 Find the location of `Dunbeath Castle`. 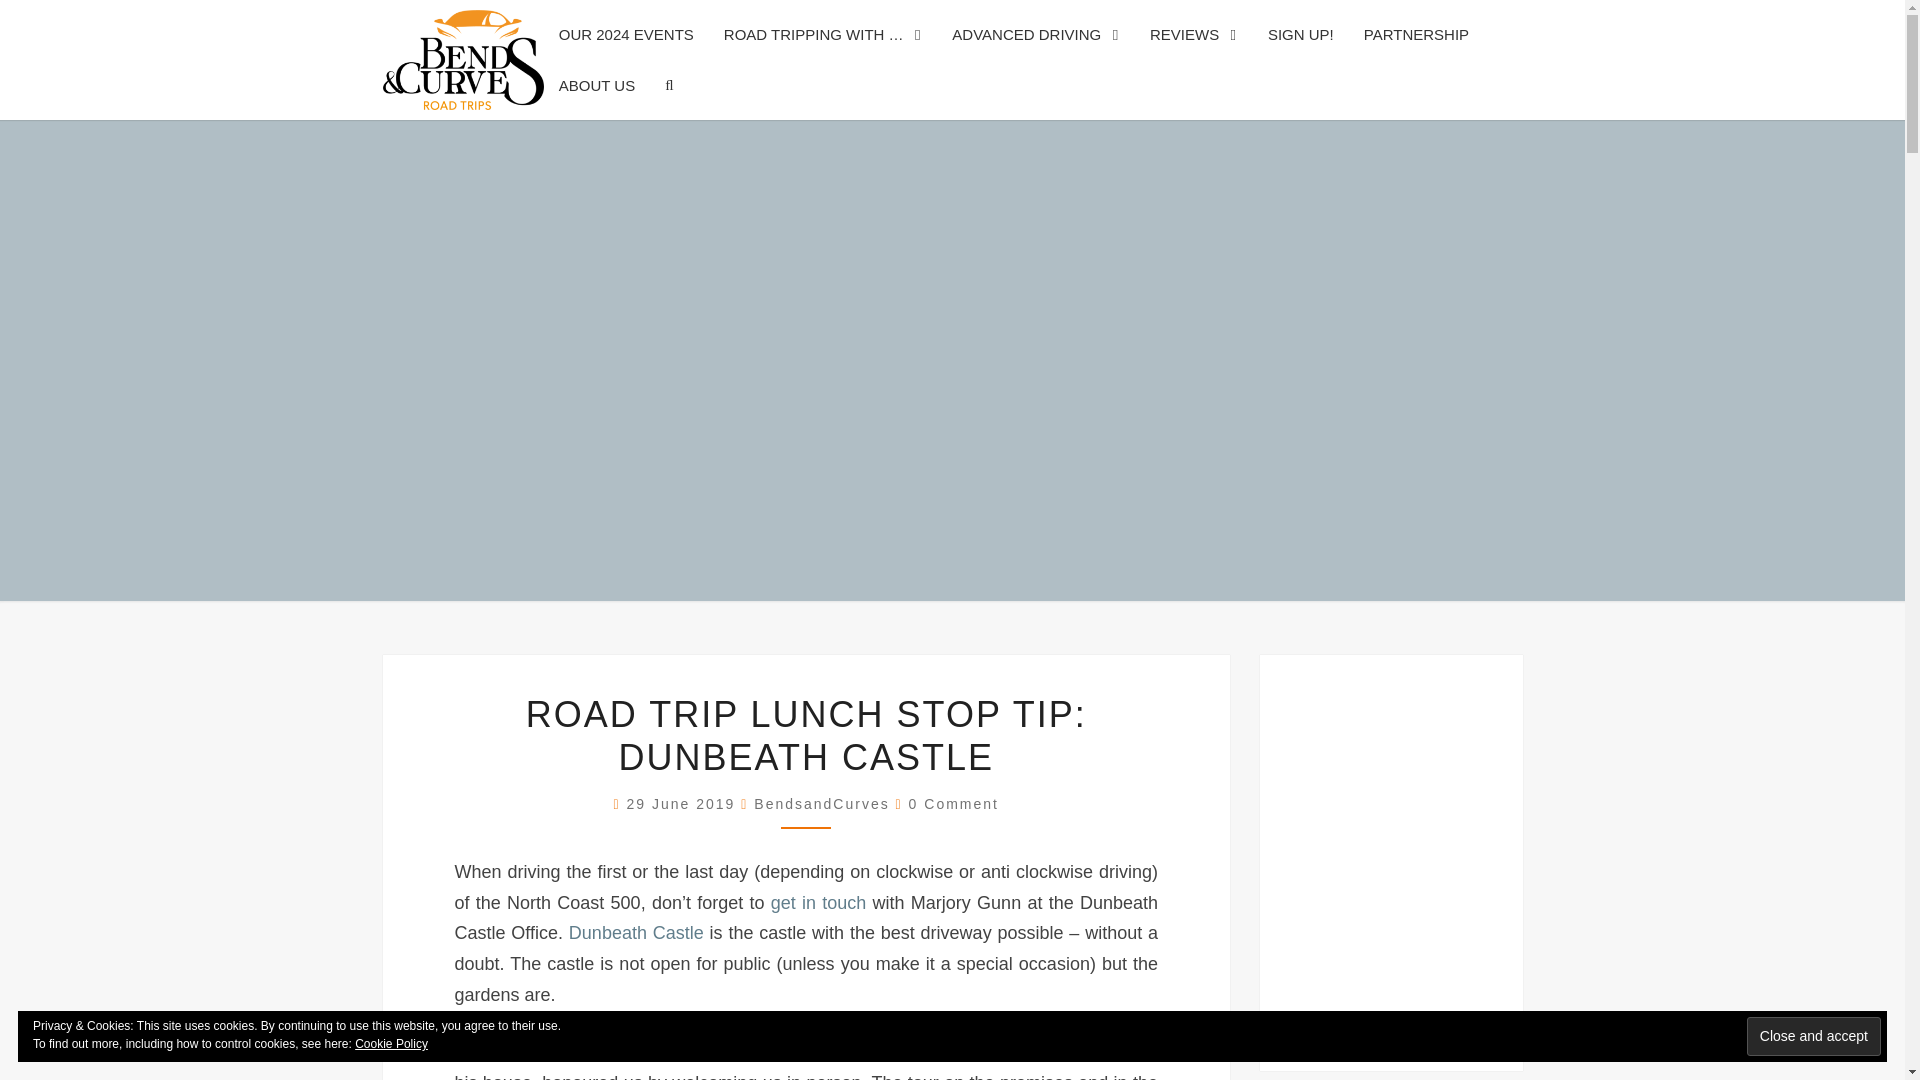

Dunbeath Castle is located at coordinates (639, 932).